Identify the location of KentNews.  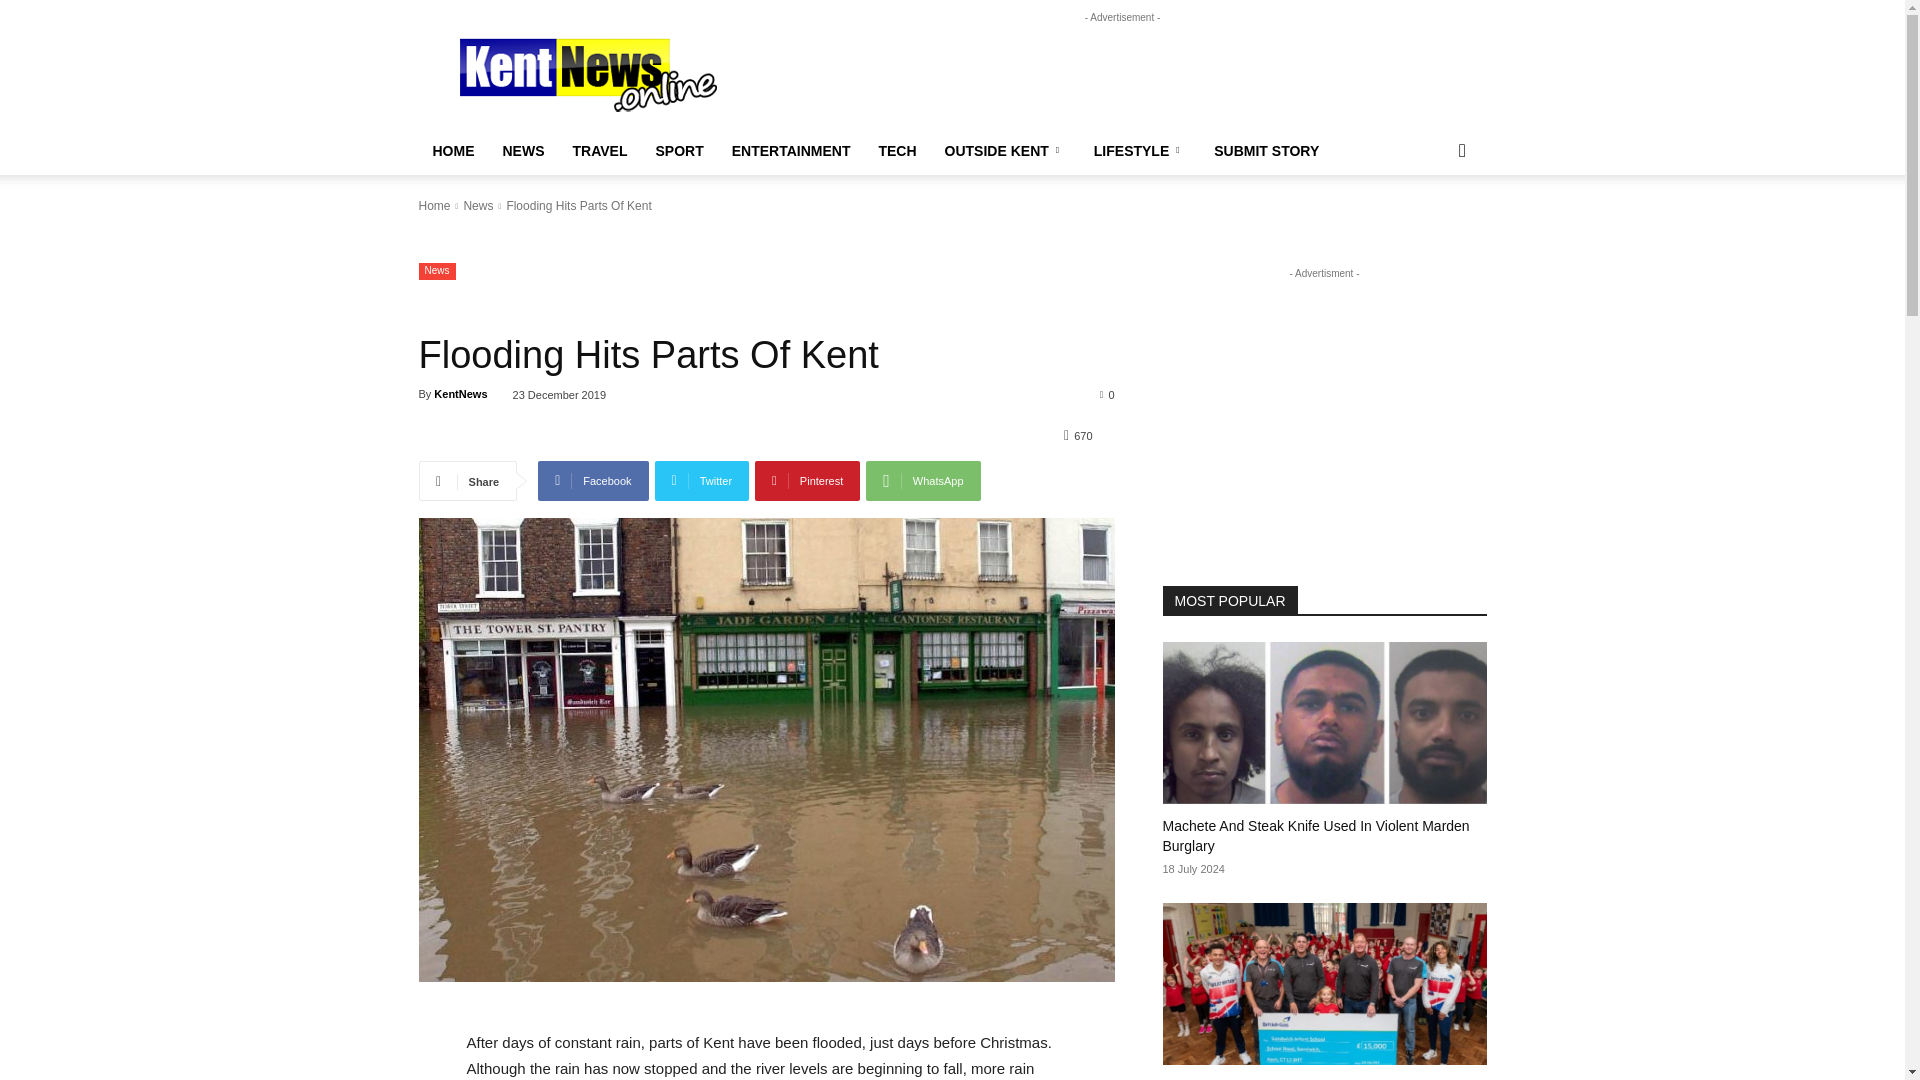
(588, 72).